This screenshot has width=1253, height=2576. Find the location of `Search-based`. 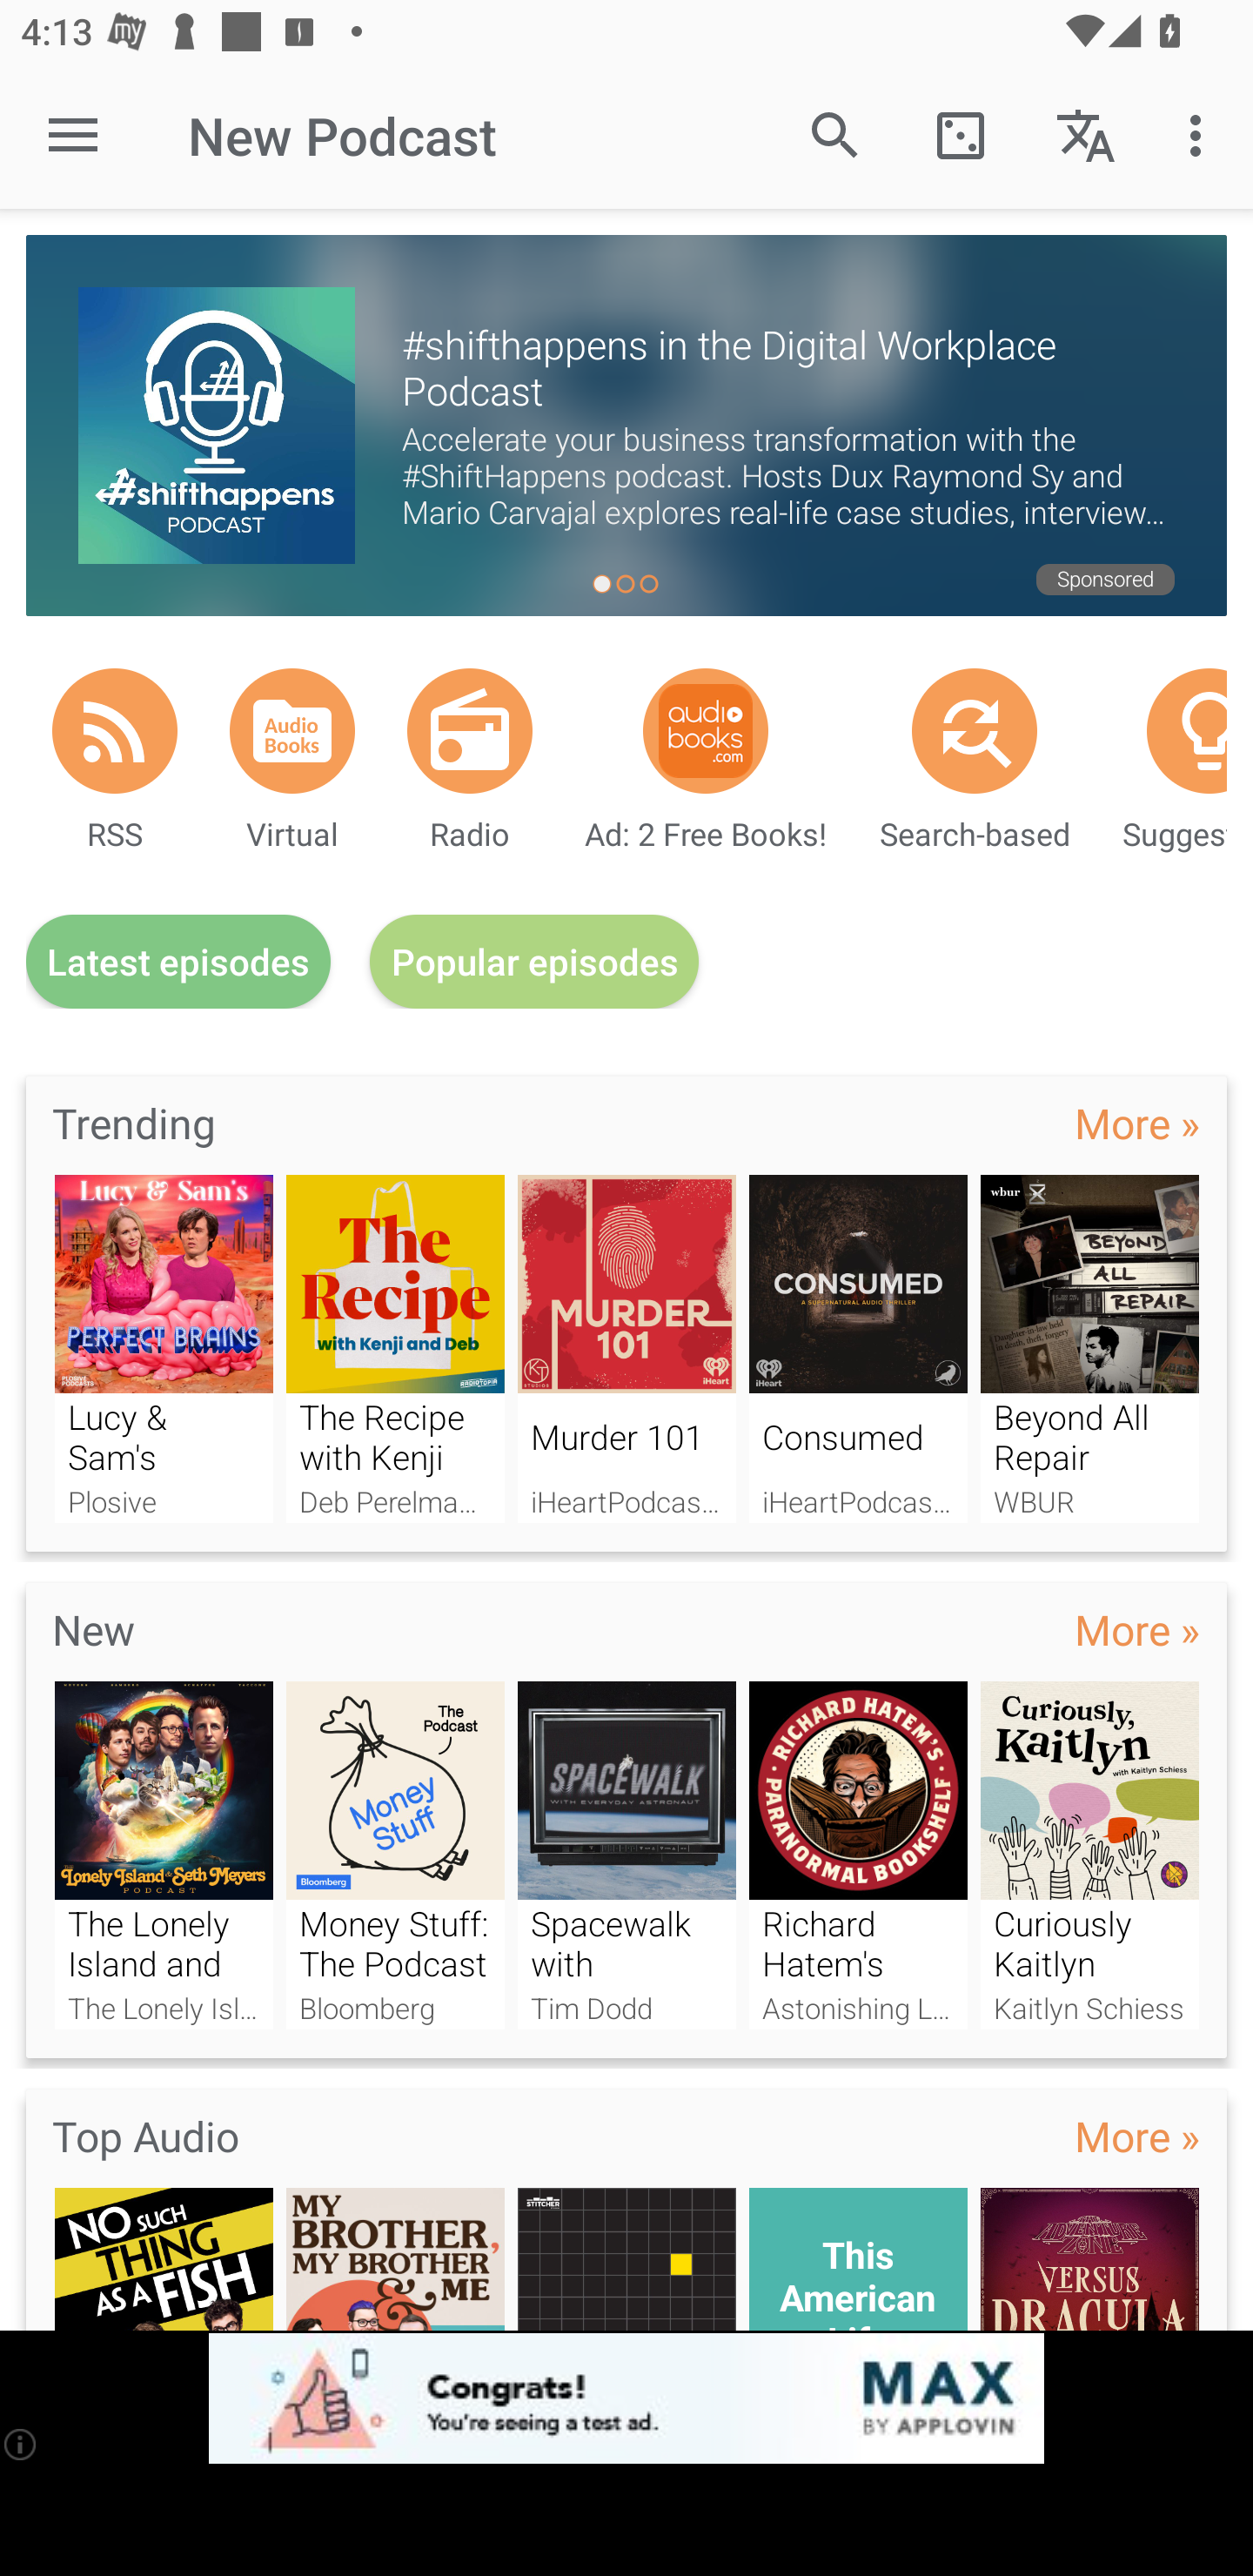

Search-based is located at coordinates (975, 729).